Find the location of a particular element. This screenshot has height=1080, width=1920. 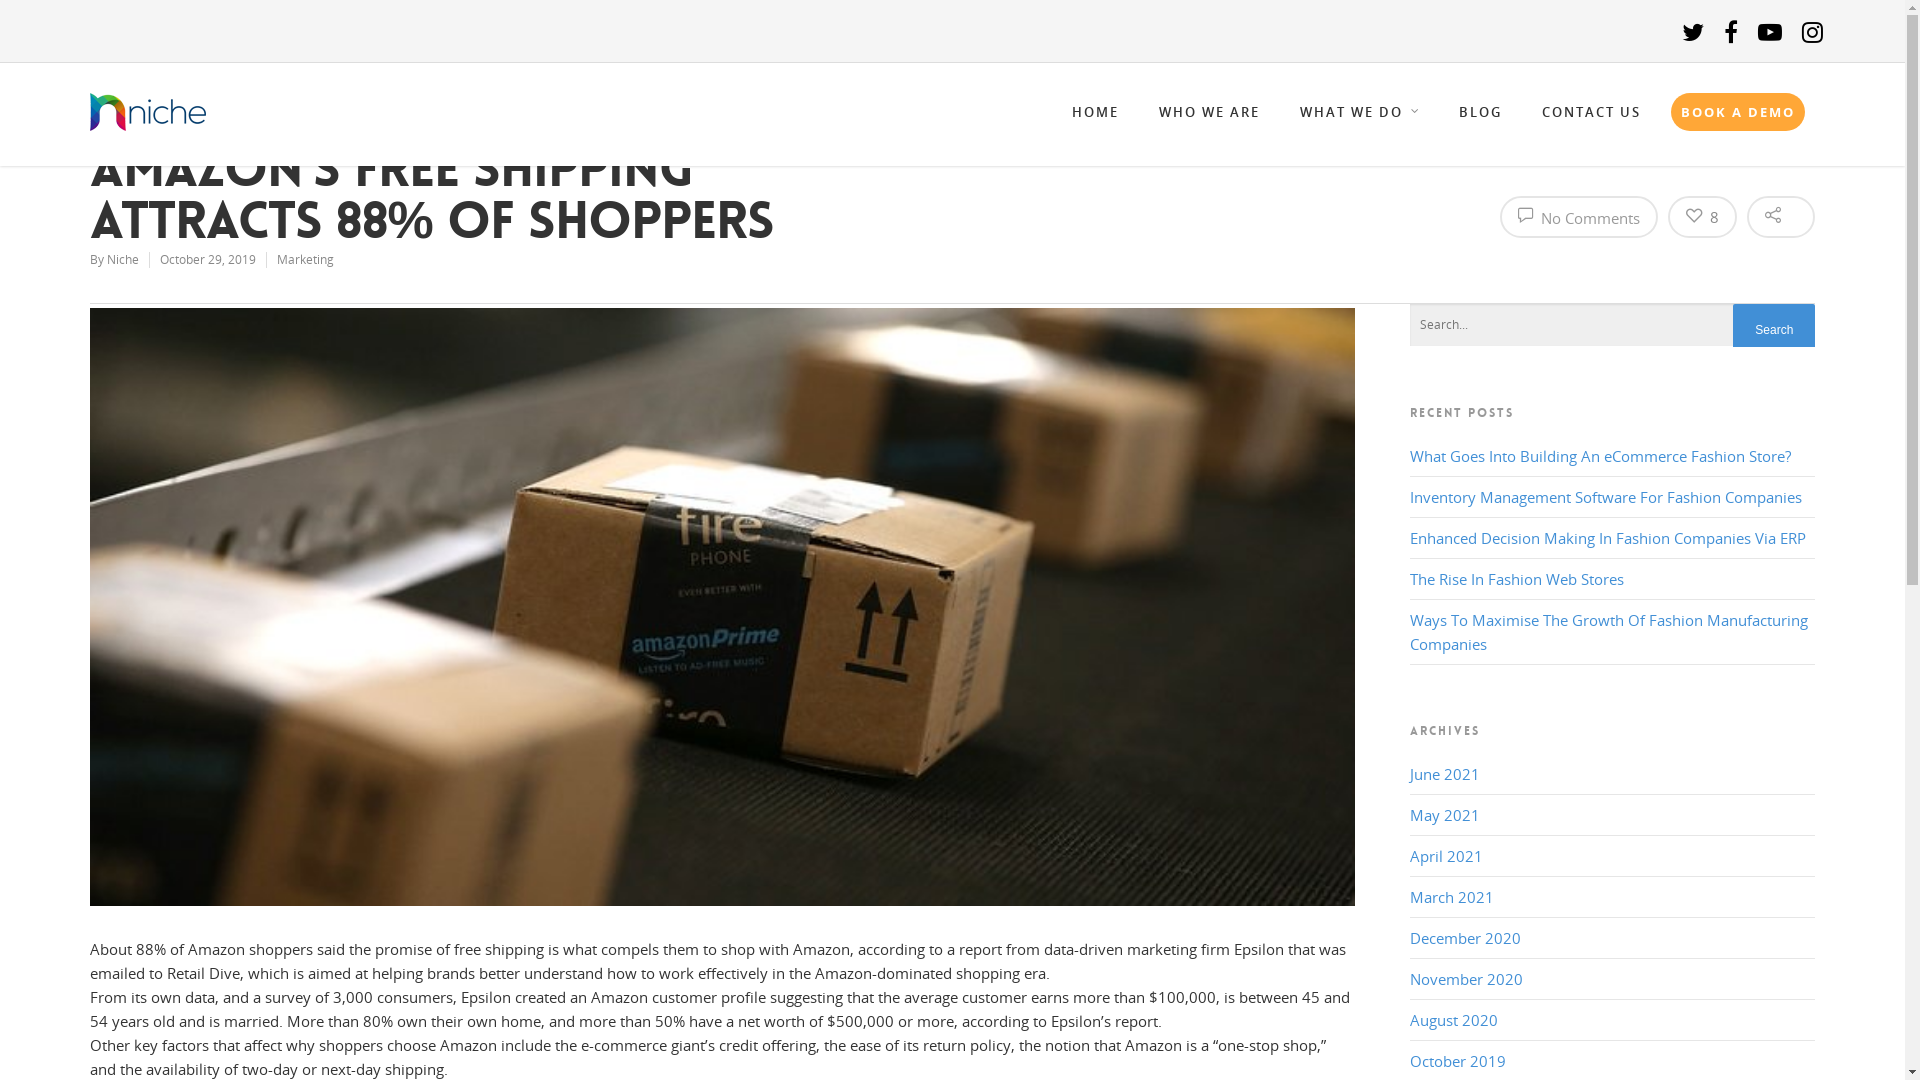

WHO WE ARE is located at coordinates (1210, 120).